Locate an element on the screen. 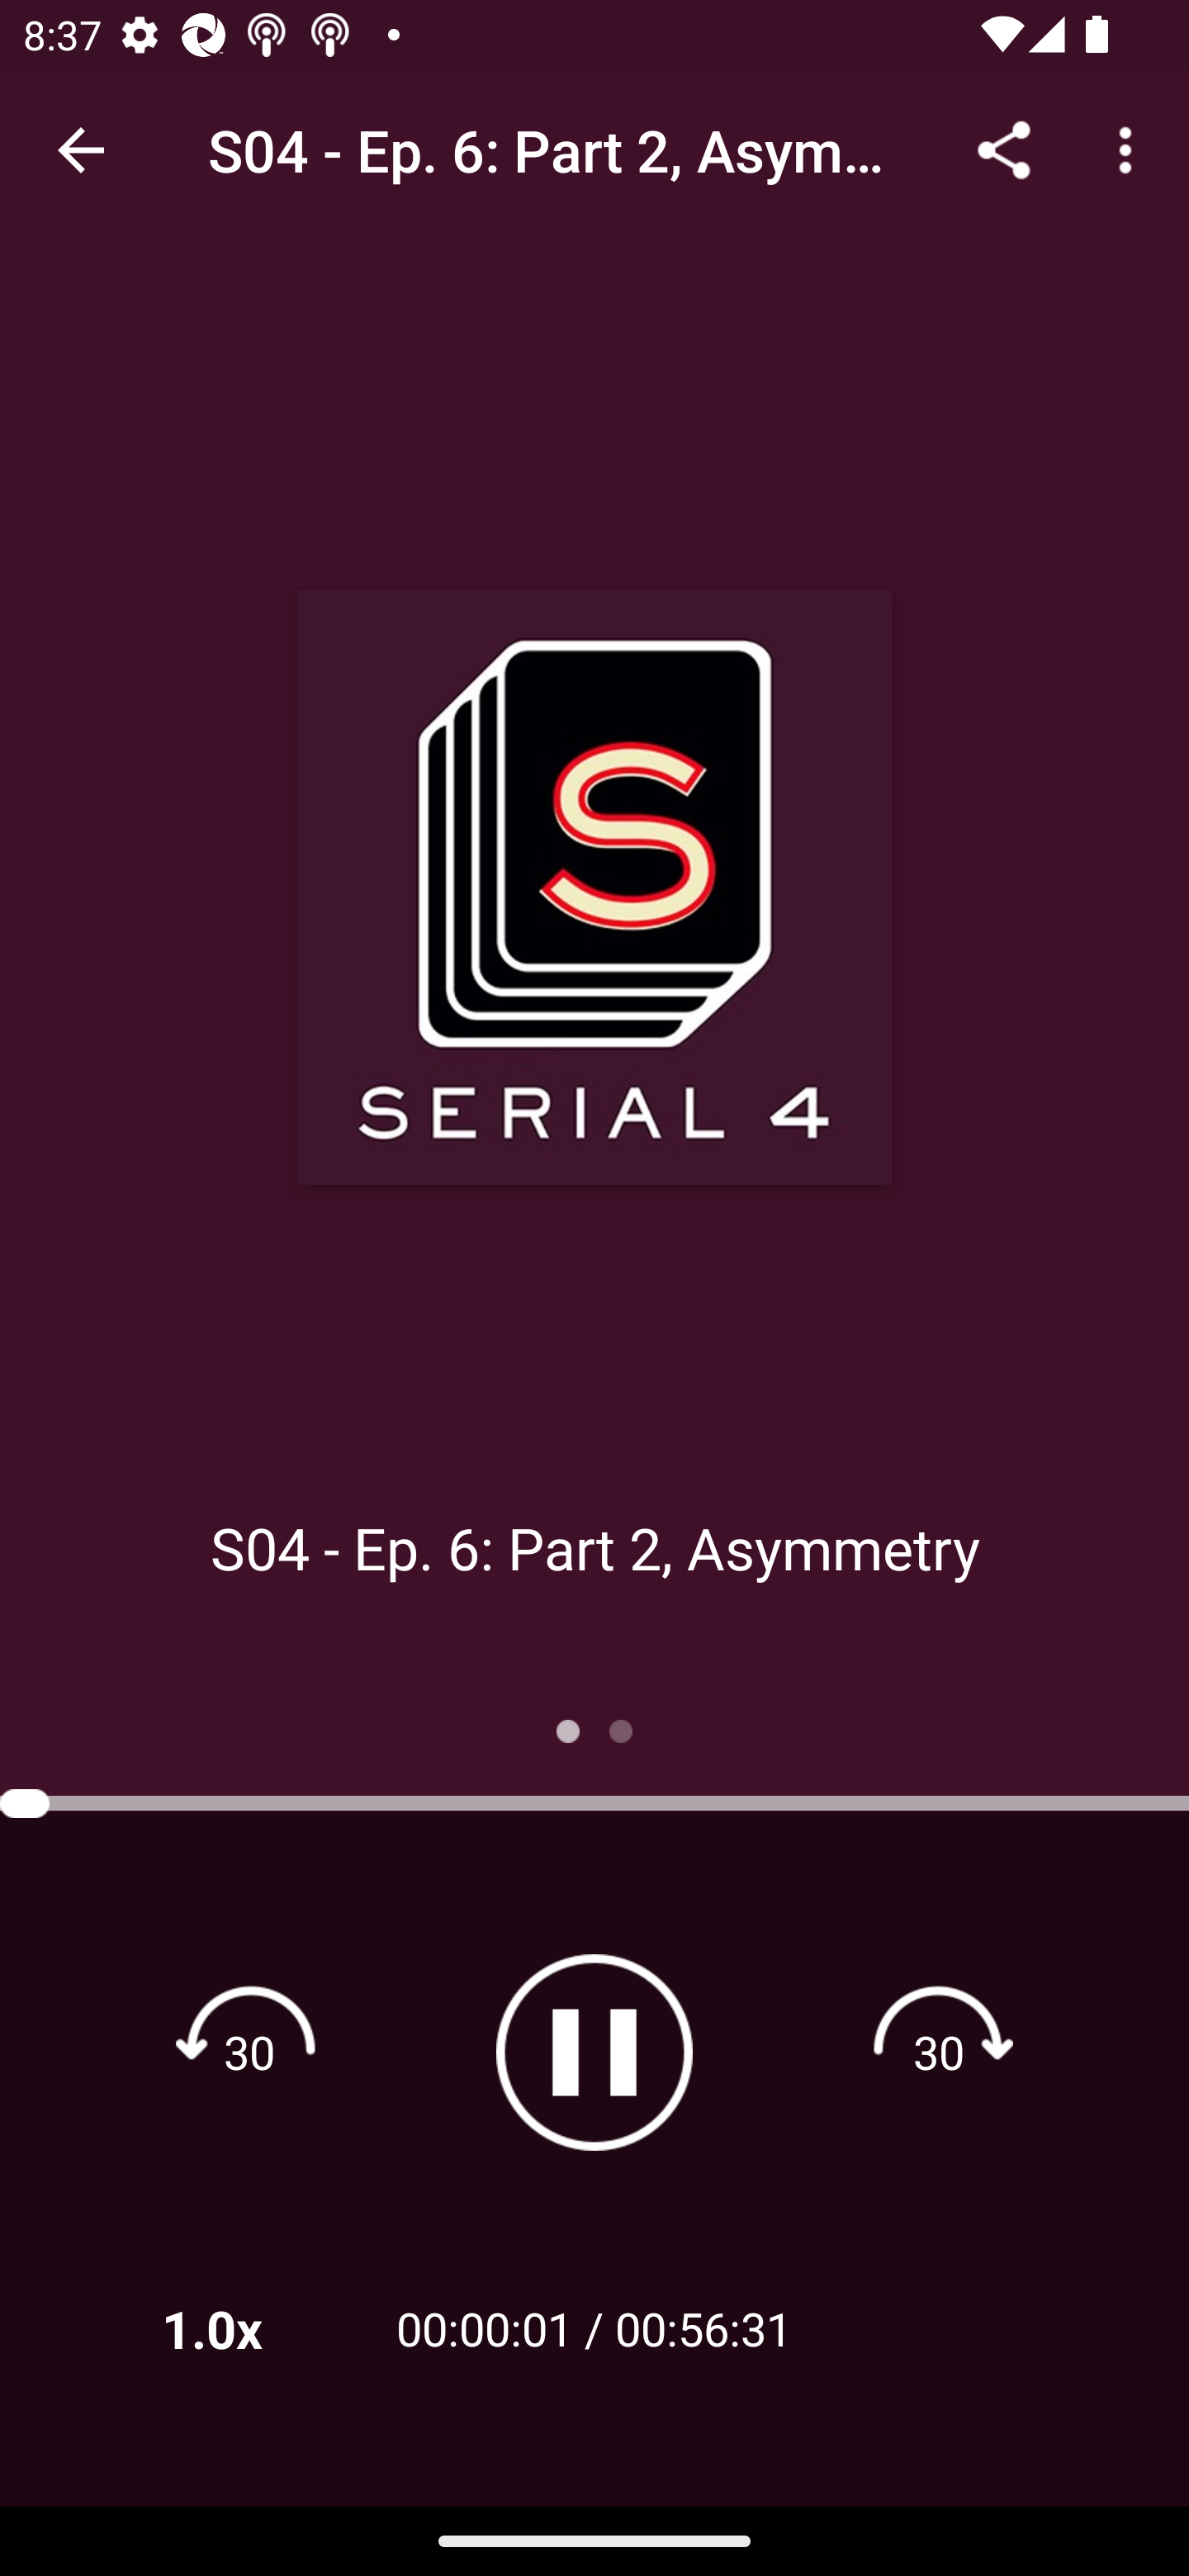  More options is located at coordinates (1131, 149).